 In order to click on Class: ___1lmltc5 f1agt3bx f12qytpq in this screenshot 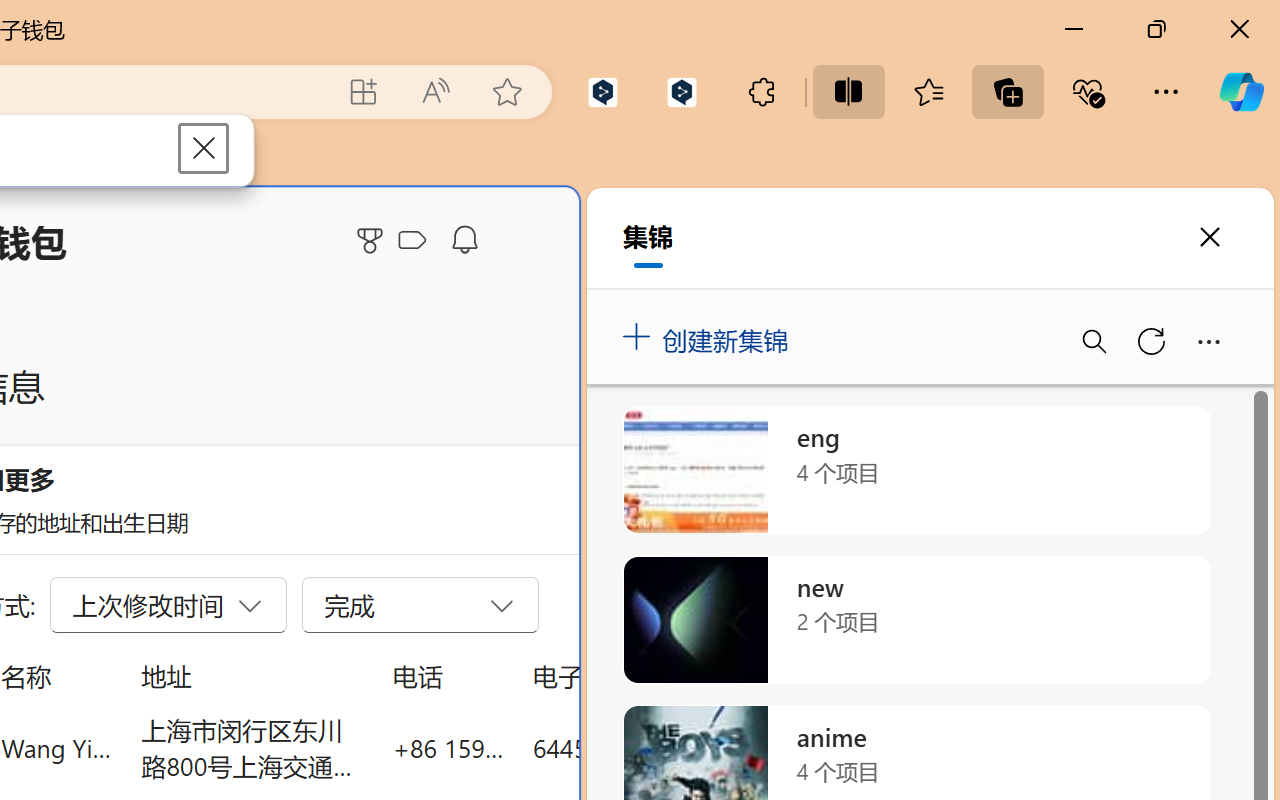, I will do `click(412, 241)`.